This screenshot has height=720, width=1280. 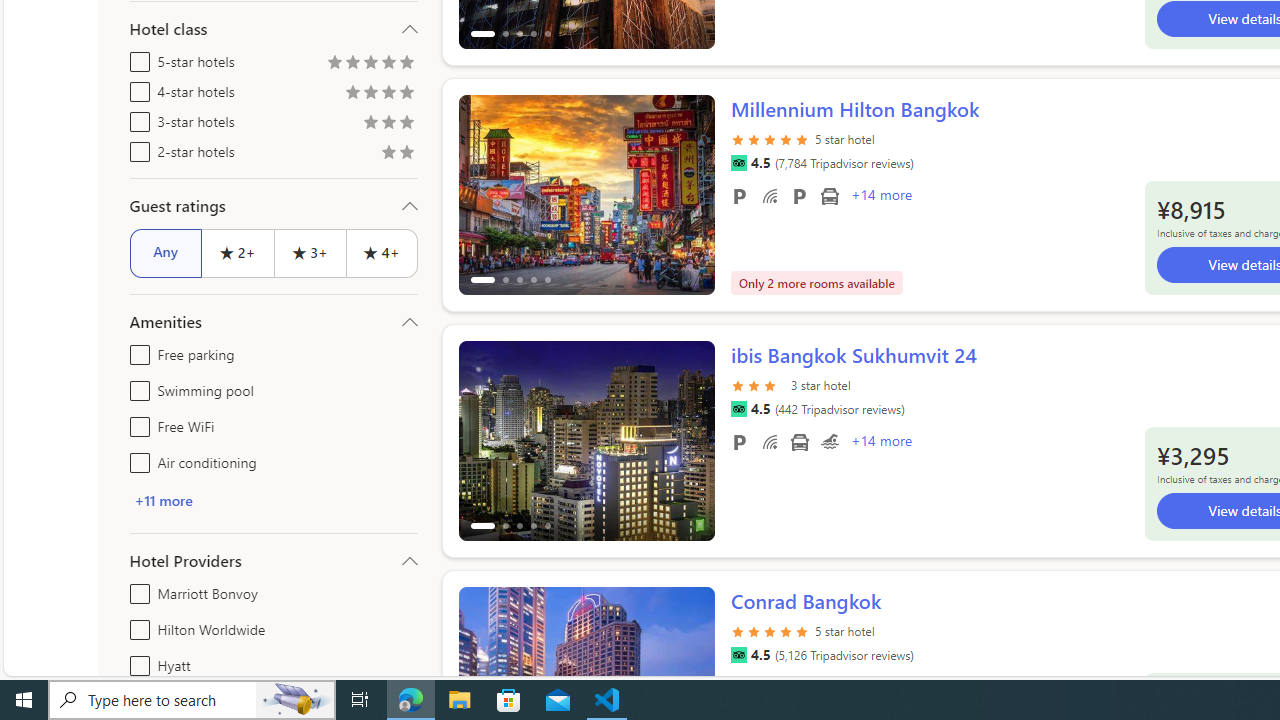 I want to click on Air conditioning, so click(x=136, y=458).